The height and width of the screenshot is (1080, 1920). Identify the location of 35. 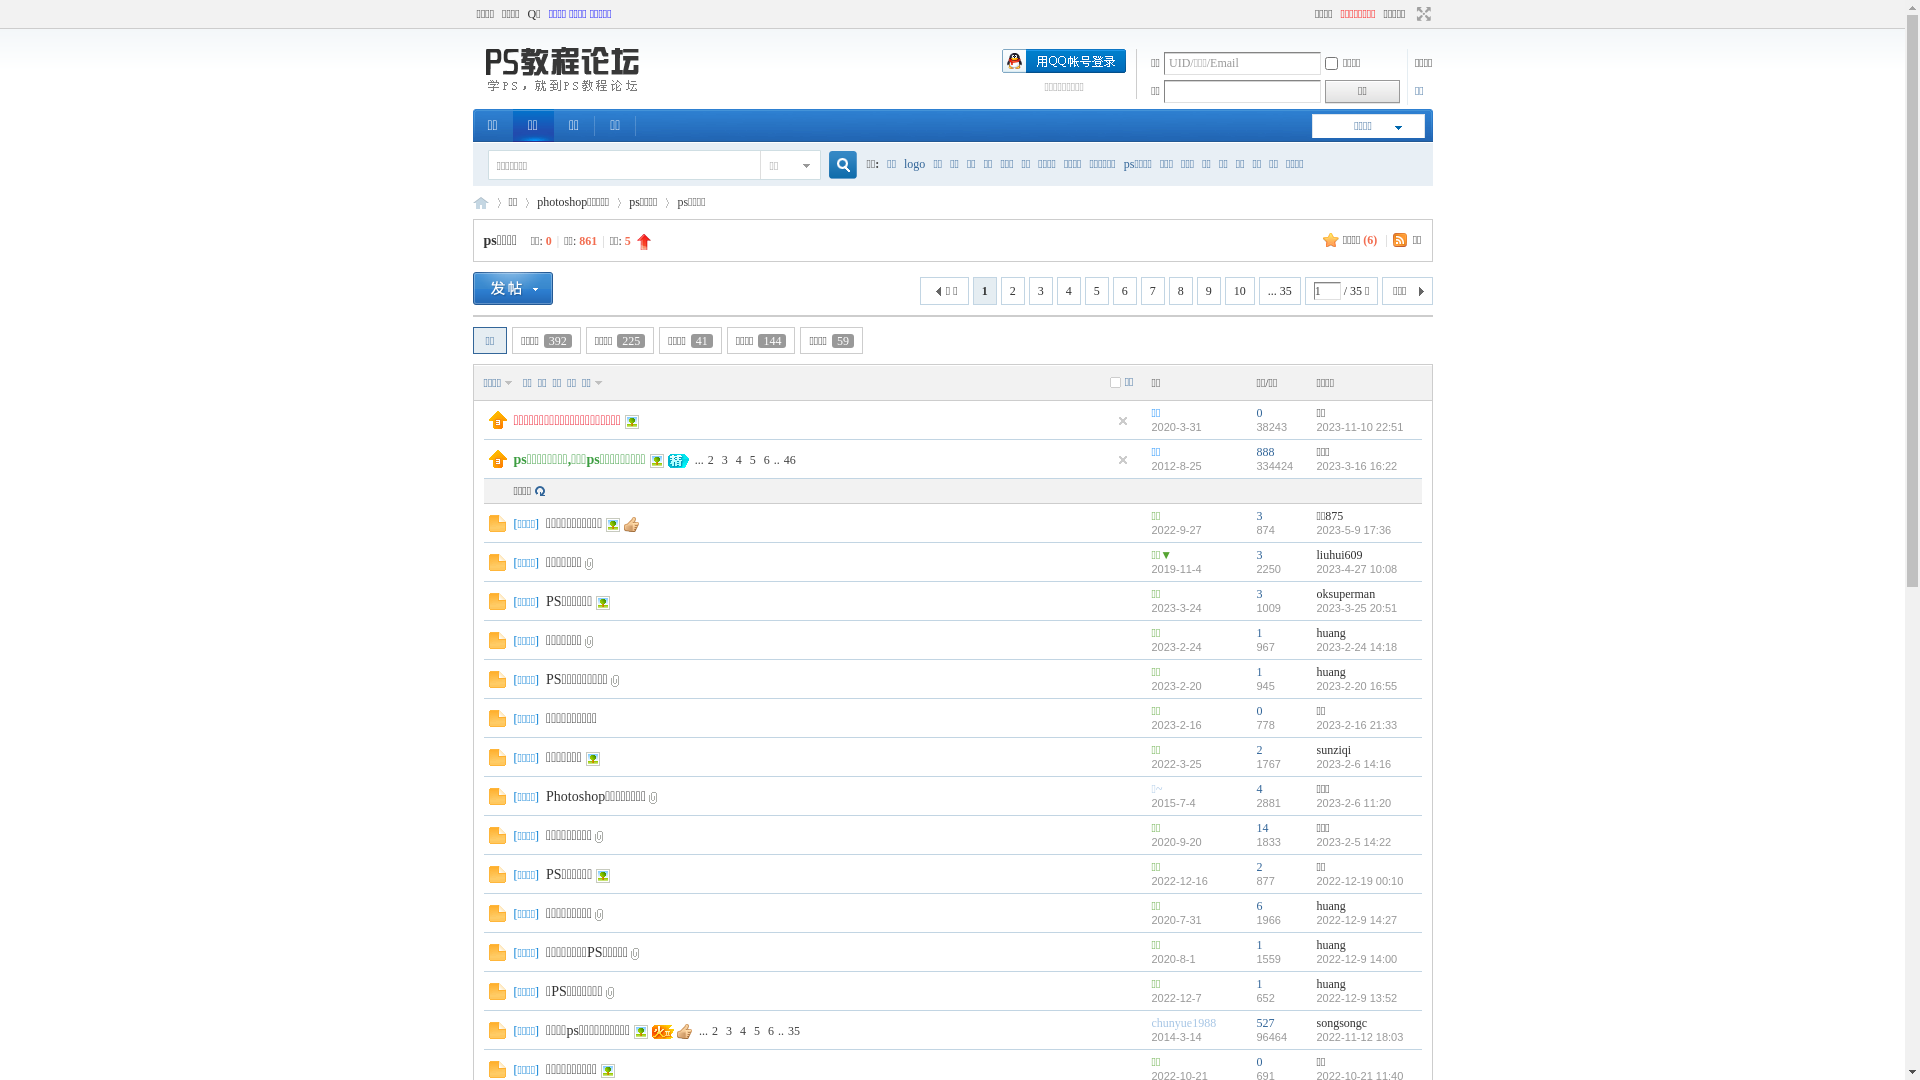
(794, 1031).